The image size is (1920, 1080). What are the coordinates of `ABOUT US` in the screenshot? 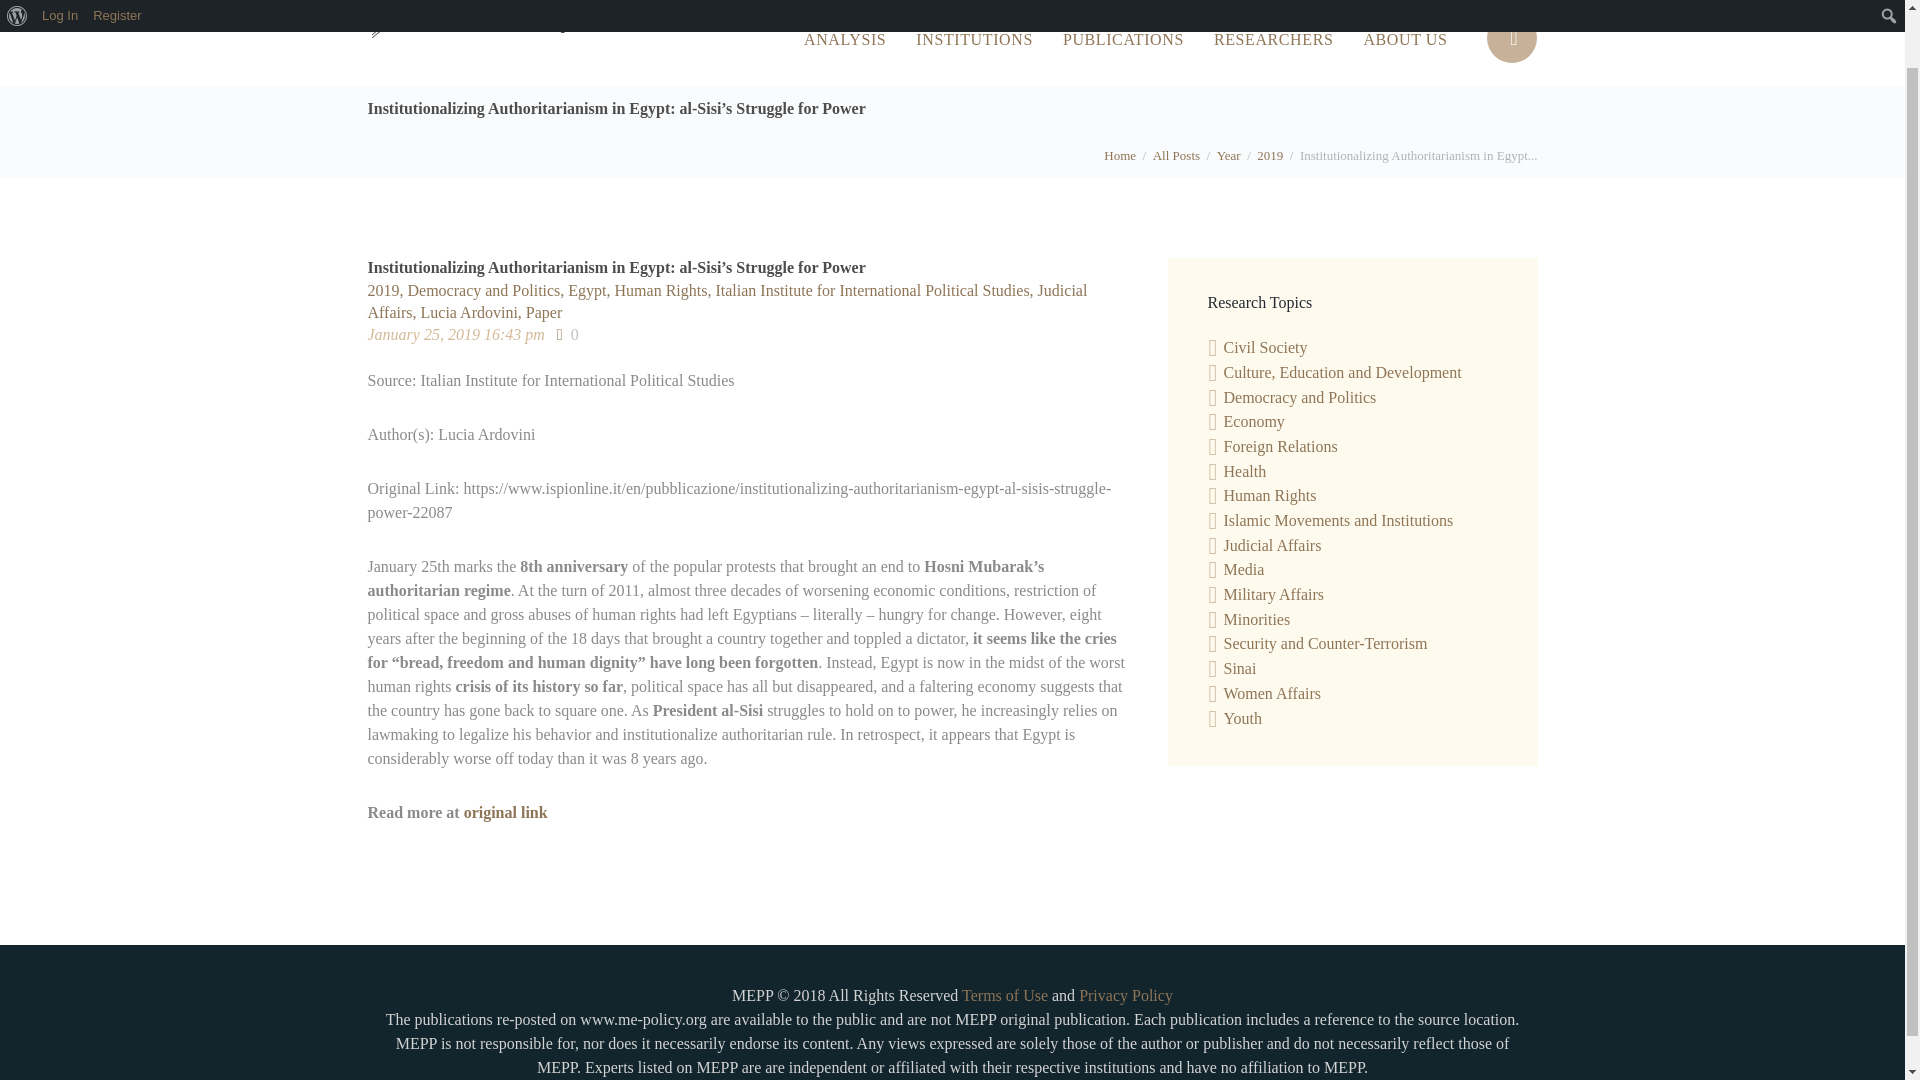 It's located at (1405, 40).